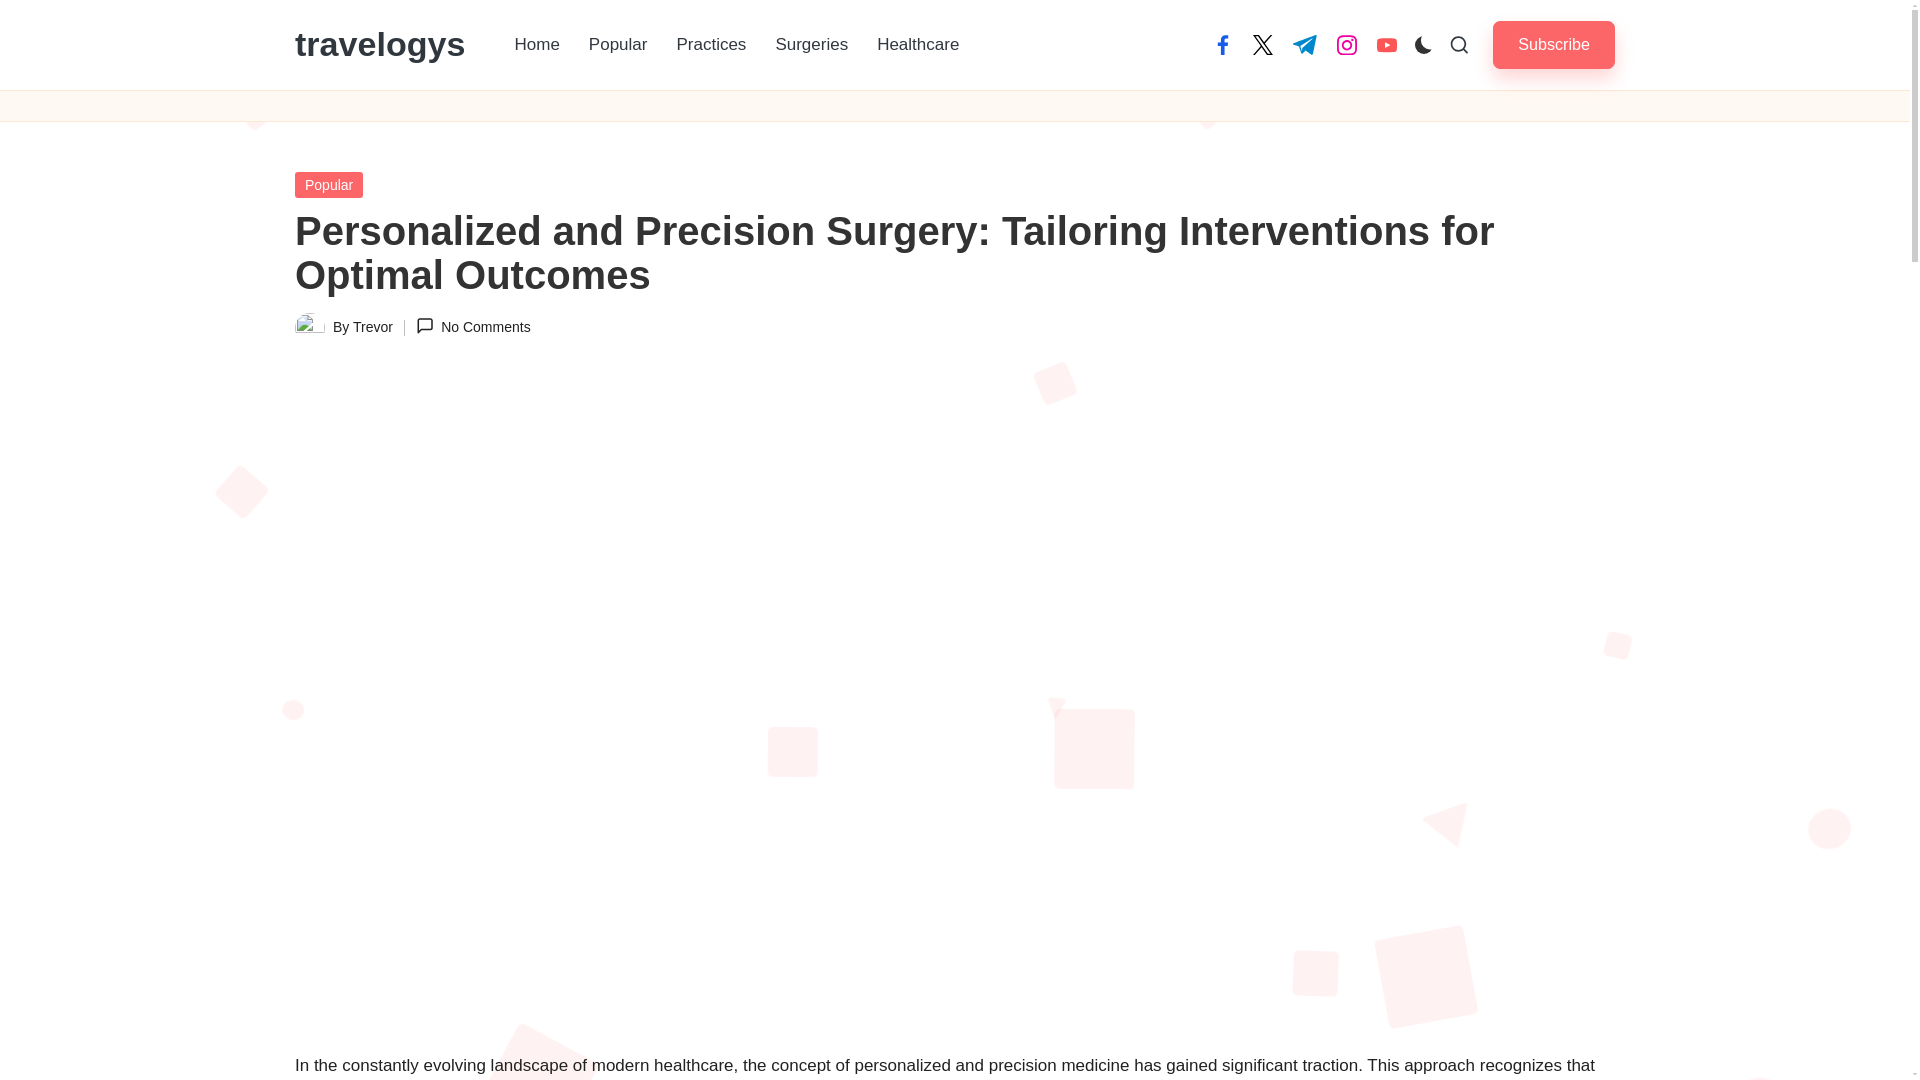 This screenshot has height=1080, width=1920. Describe the element at coordinates (1386, 44) in the screenshot. I see `youtube.com` at that location.